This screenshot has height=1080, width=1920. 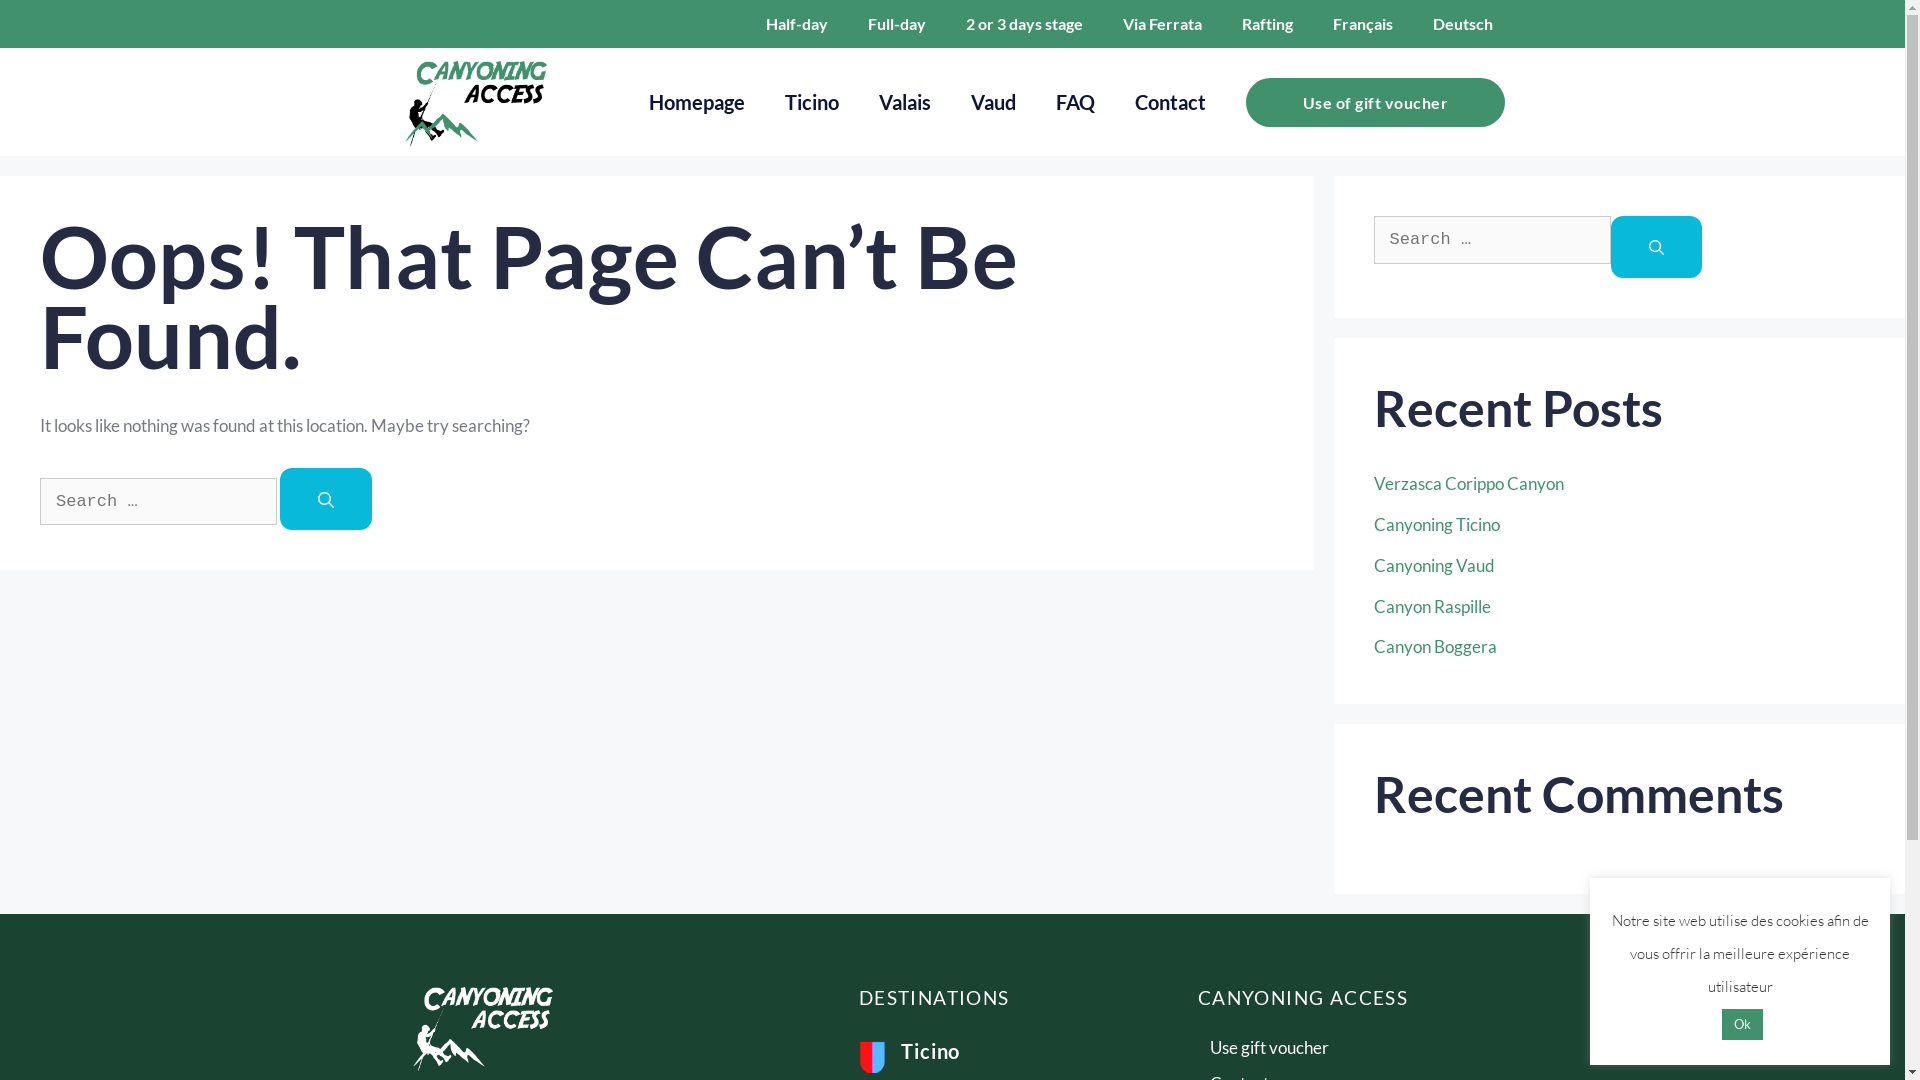 What do you see at coordinates (158, 502) in the screenshot?
I see `Search for:` at bounding box center [158, 502].